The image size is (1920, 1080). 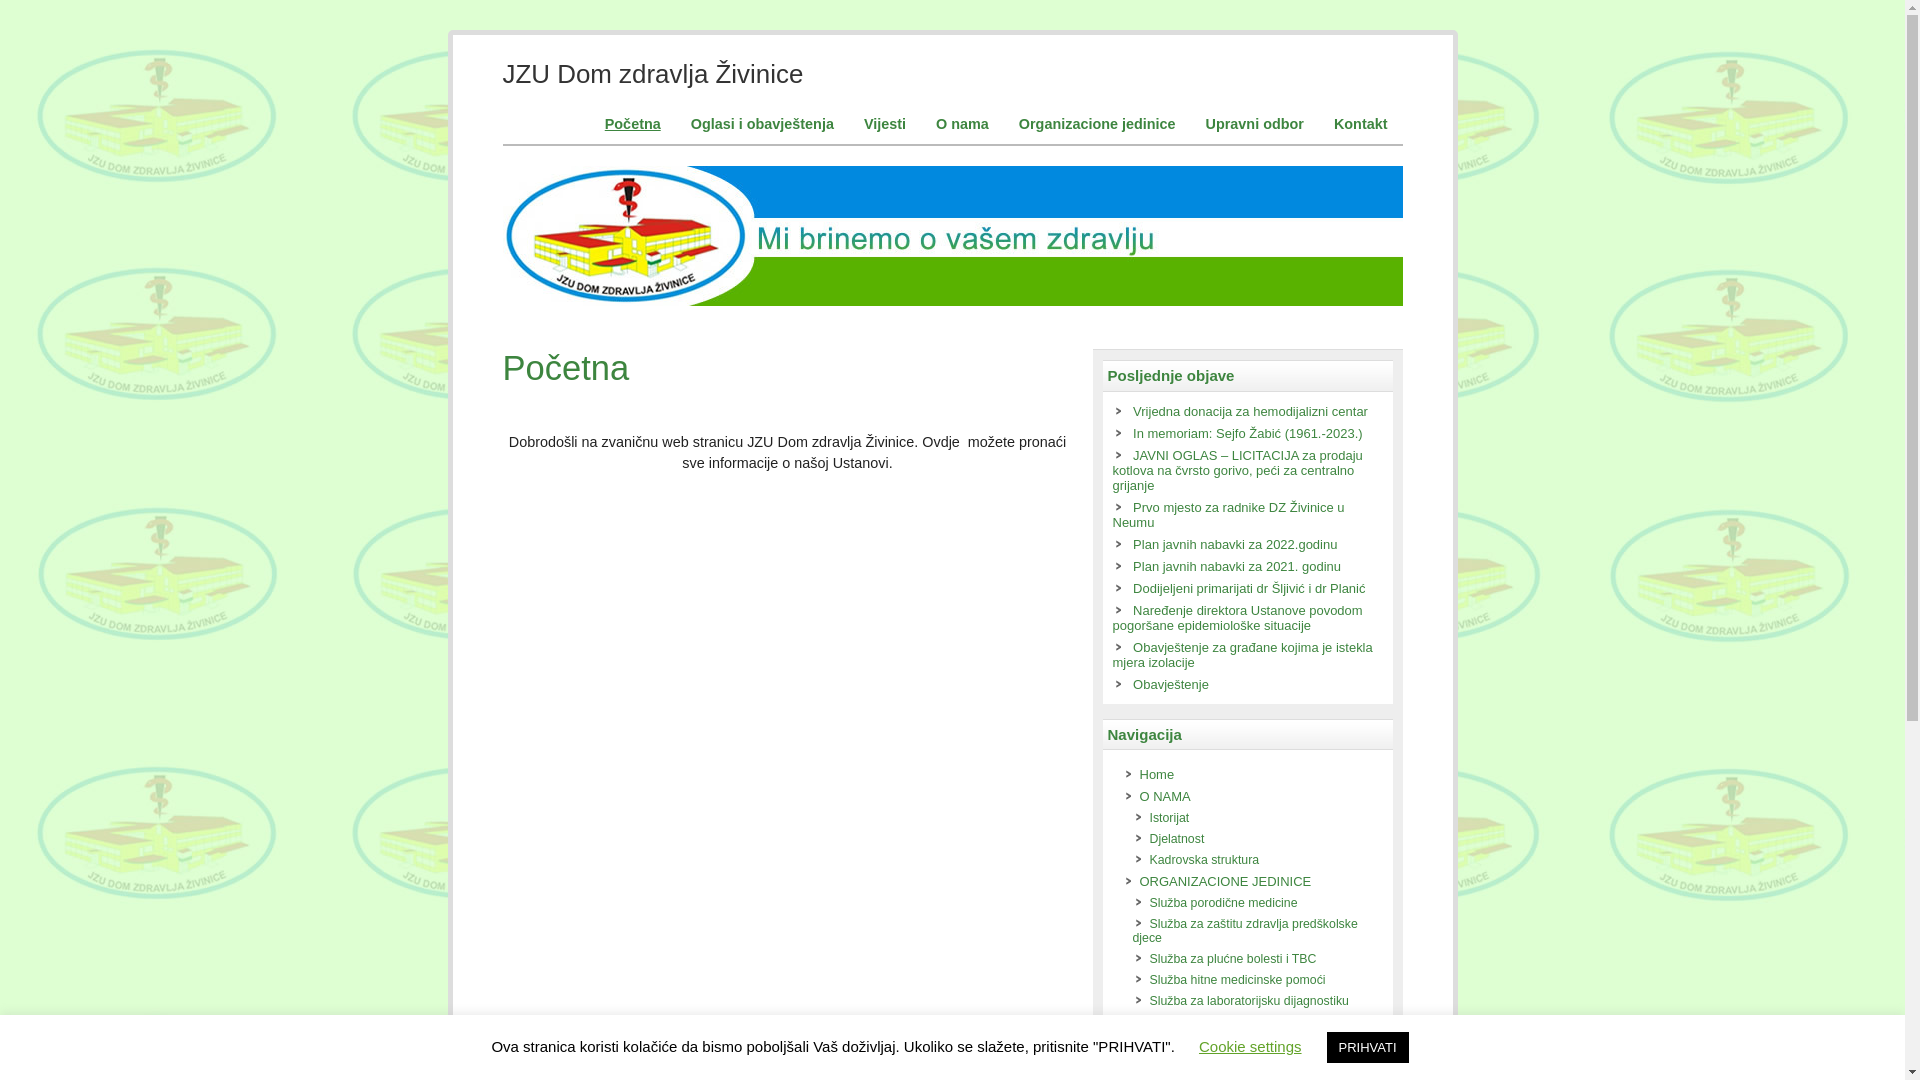 What do you see at coordinates (1226, 882) in the screenshot?
I see `ORGANIZACIONE JEDINICE` at bounding box center [1226, 882].